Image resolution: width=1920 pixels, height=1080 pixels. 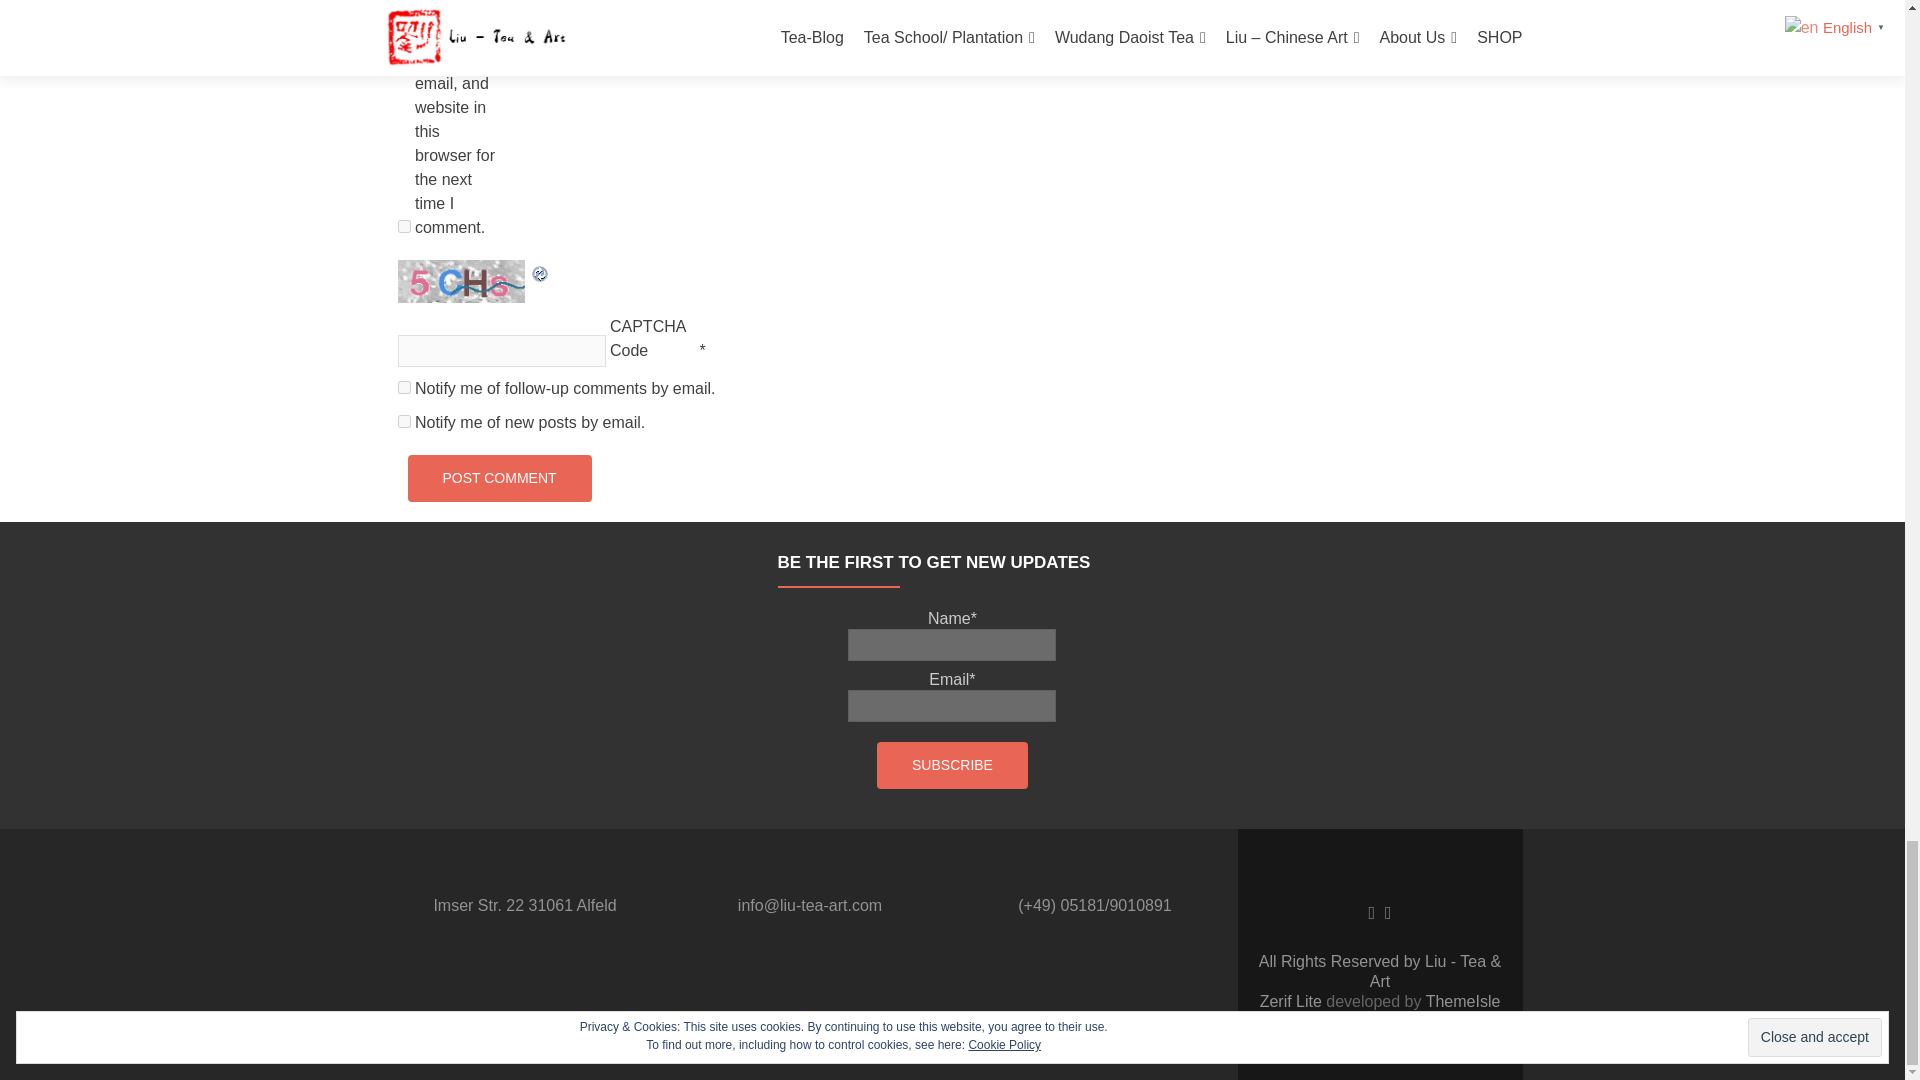 I want to click on Refresh, so click(x=540, y=271).